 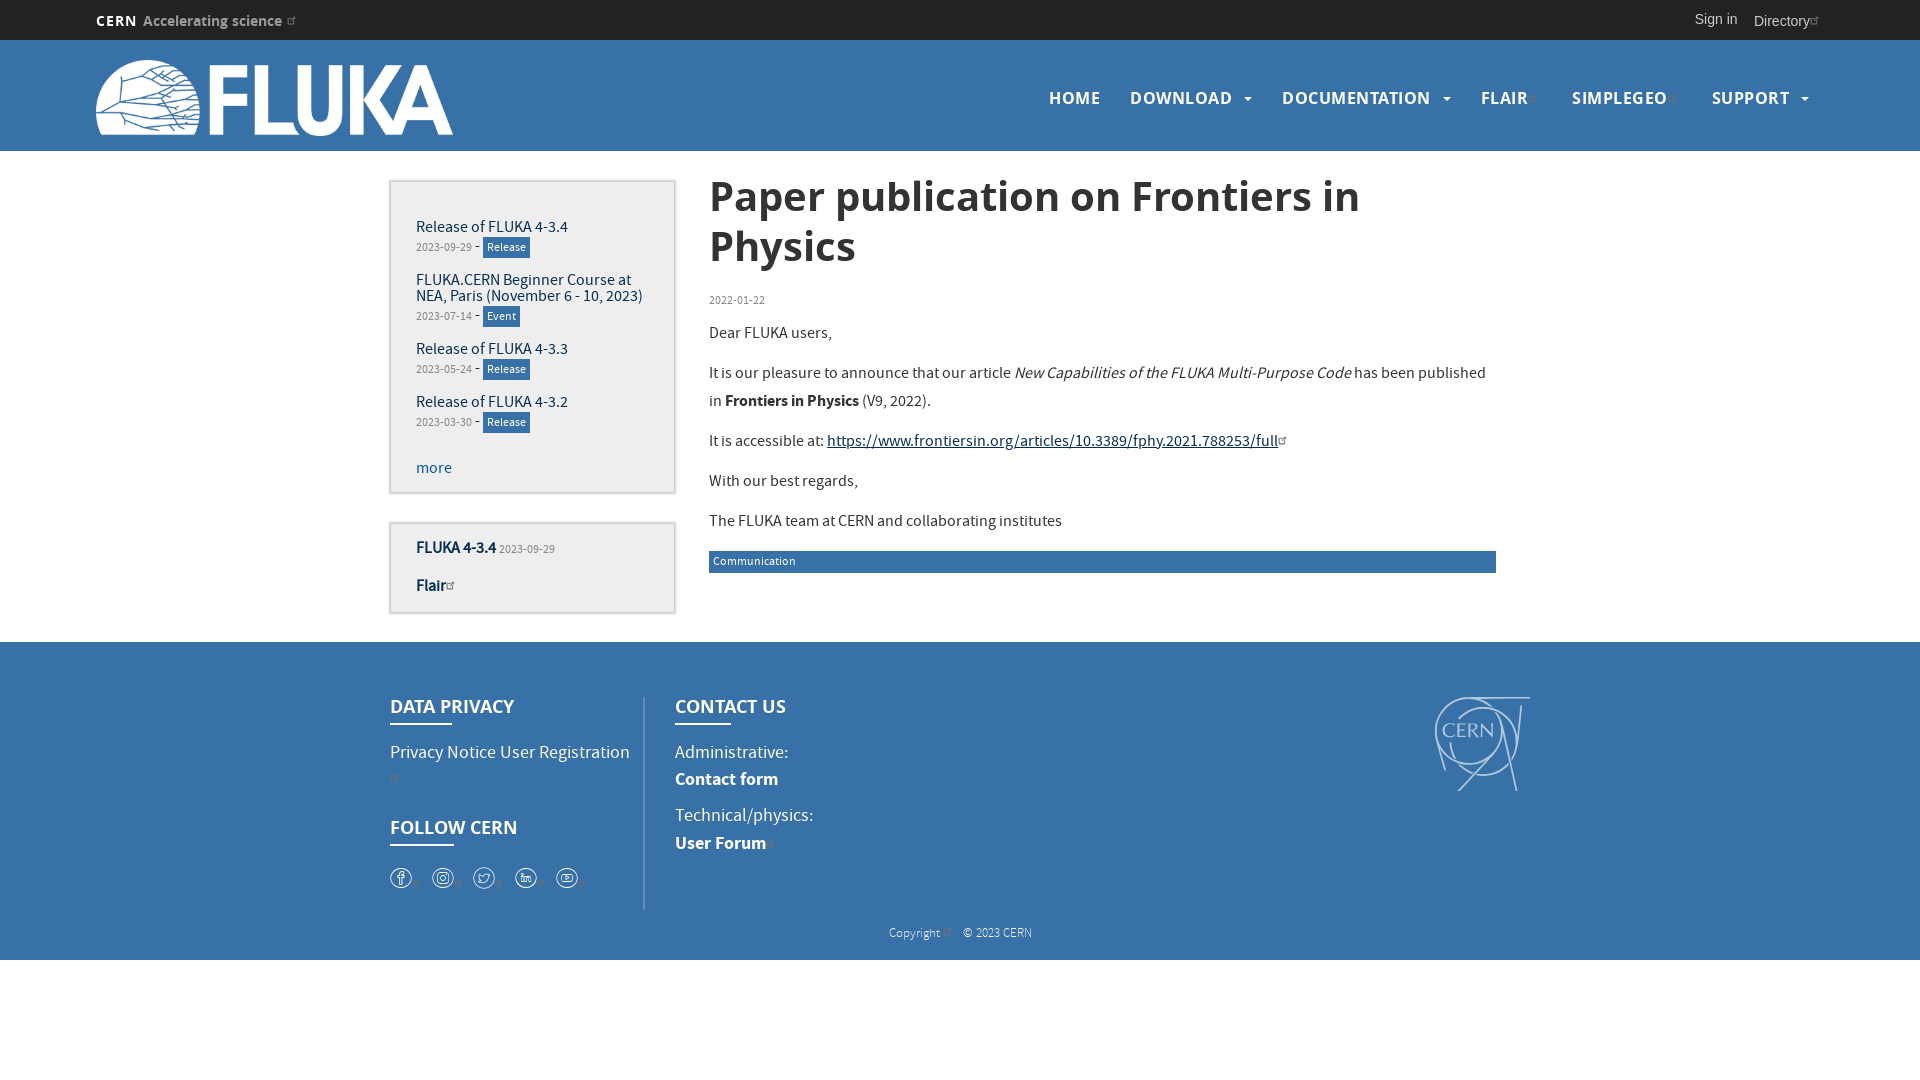 I want to click on Release of FLUKA 4-3.2, so click(x=492, y=404).